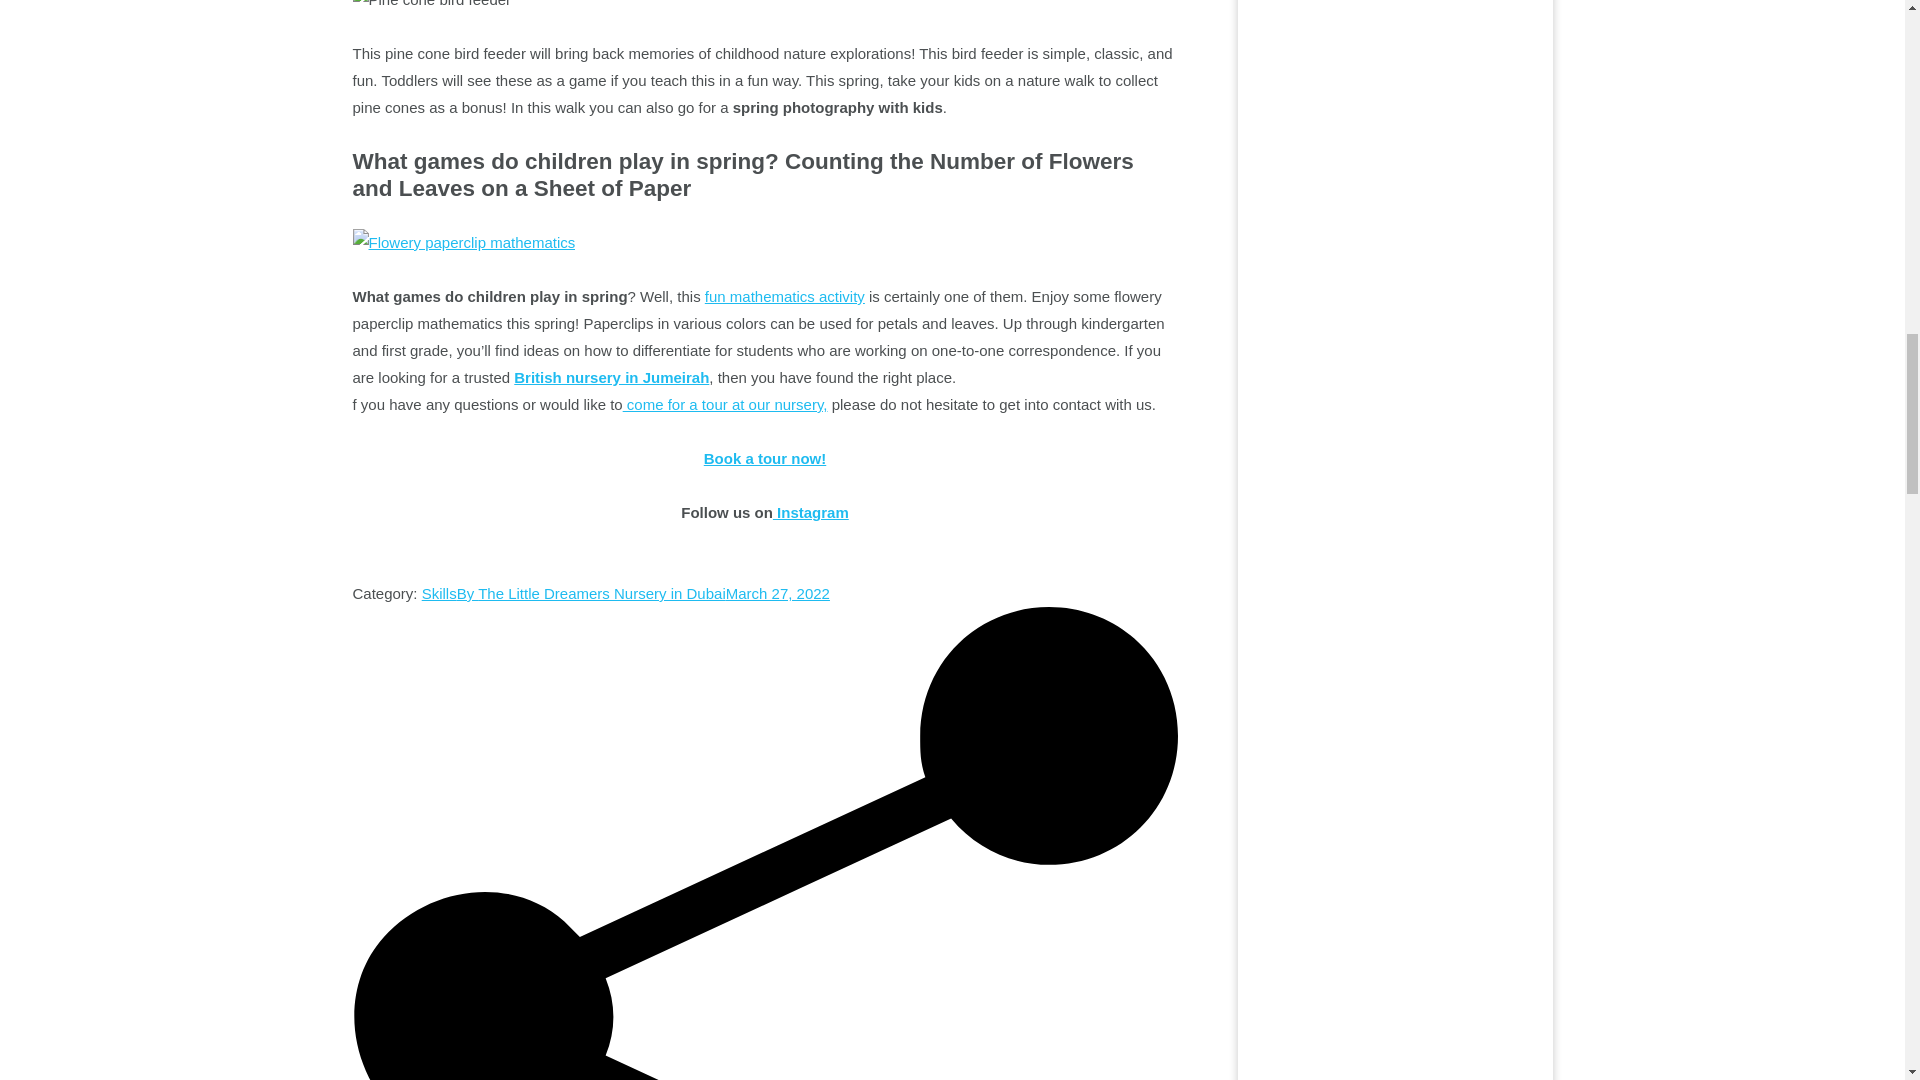 Image resolution: width=1920 pixels, height=1080 pixels. I want to click on 1:40 pm, so click(777, 593).